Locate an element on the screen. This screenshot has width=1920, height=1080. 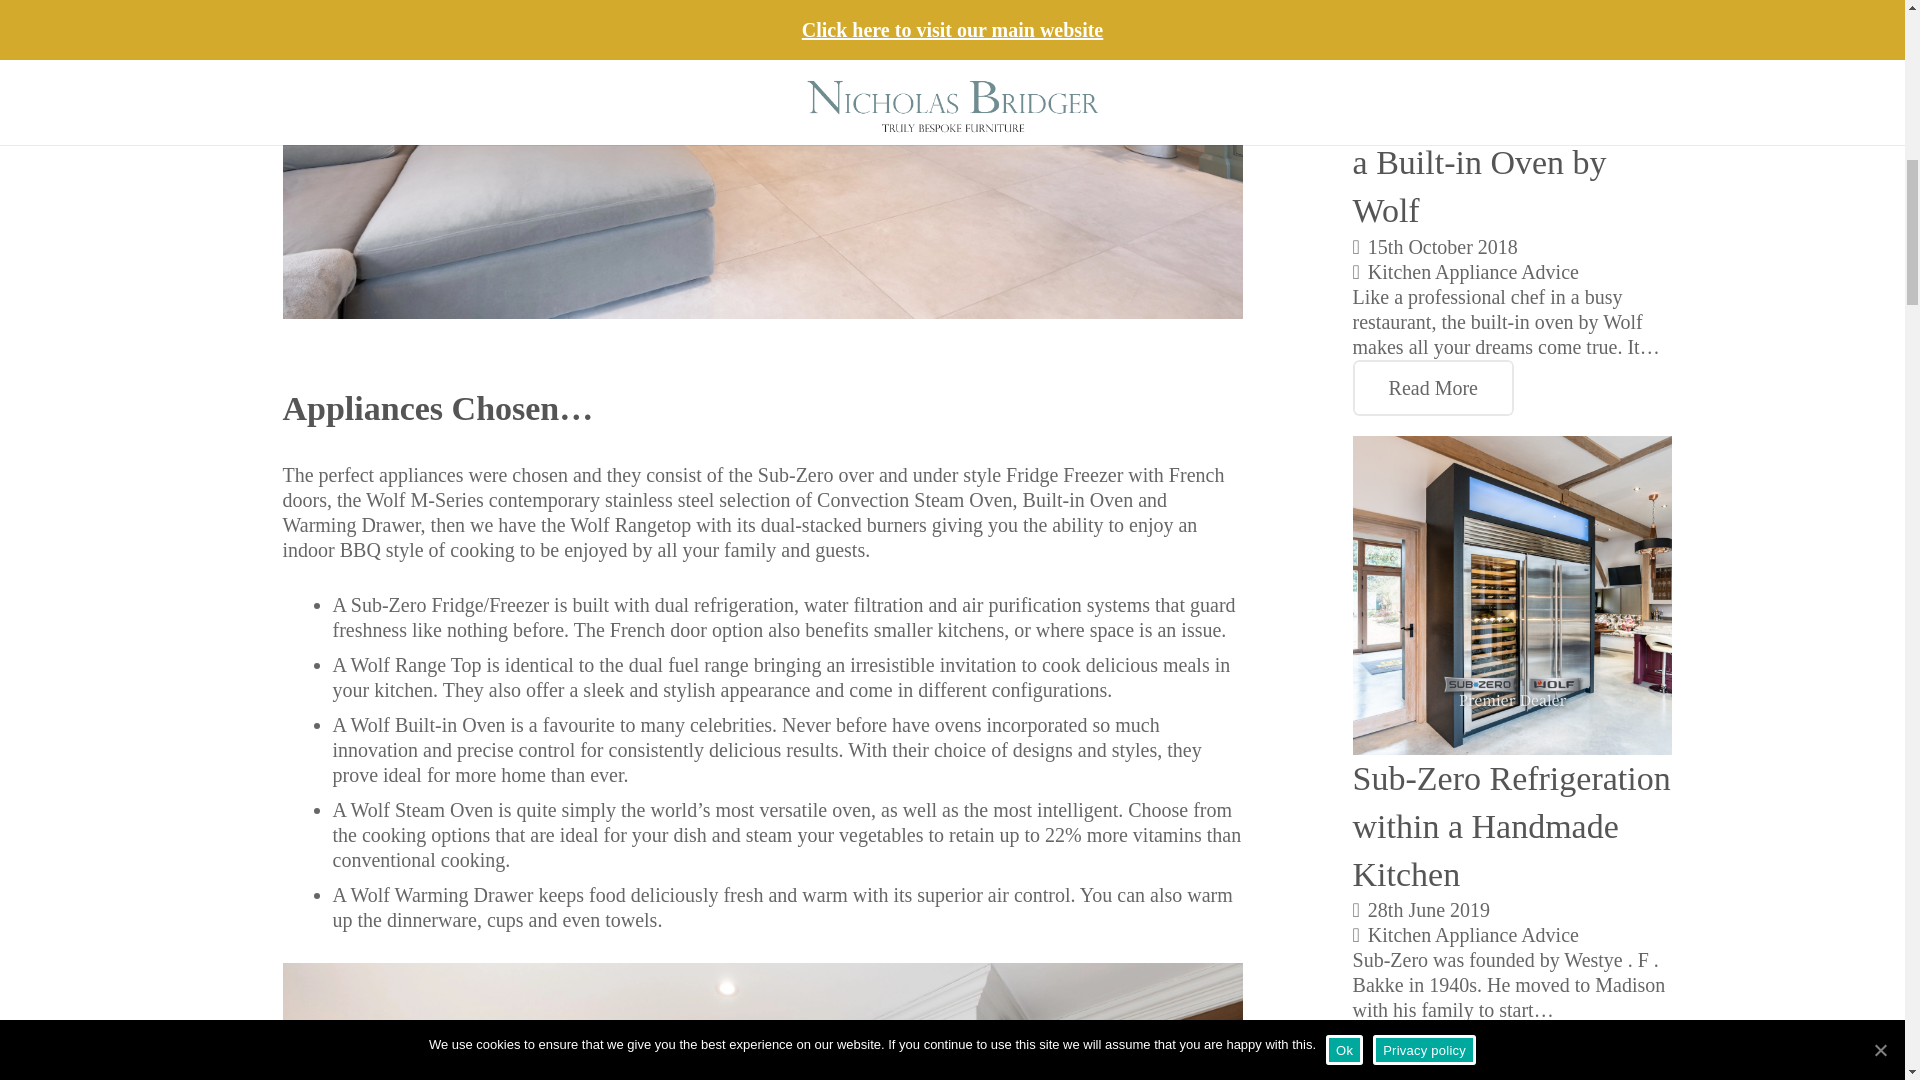
Read More is located at coordinates (1434, 1050).